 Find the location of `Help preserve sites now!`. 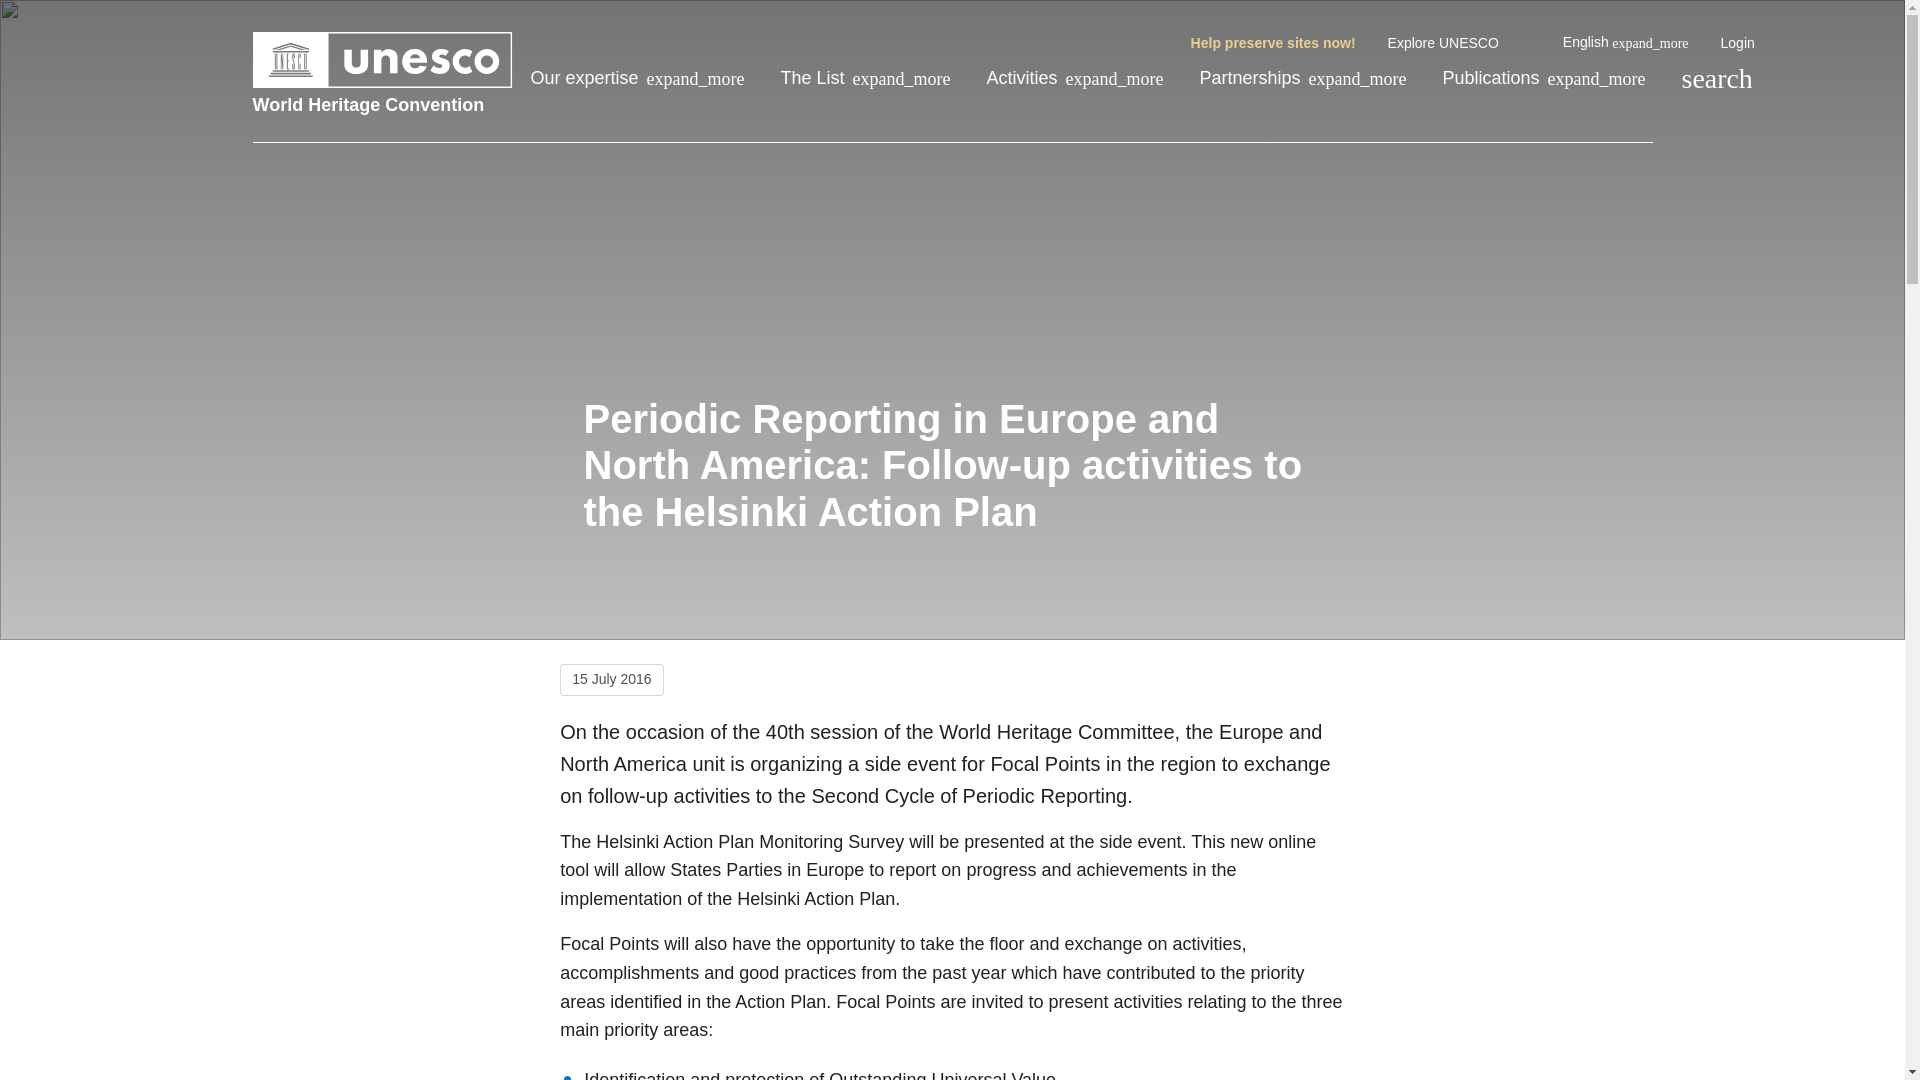

Help preserve sites now! is located at coordinates (1272, 44).